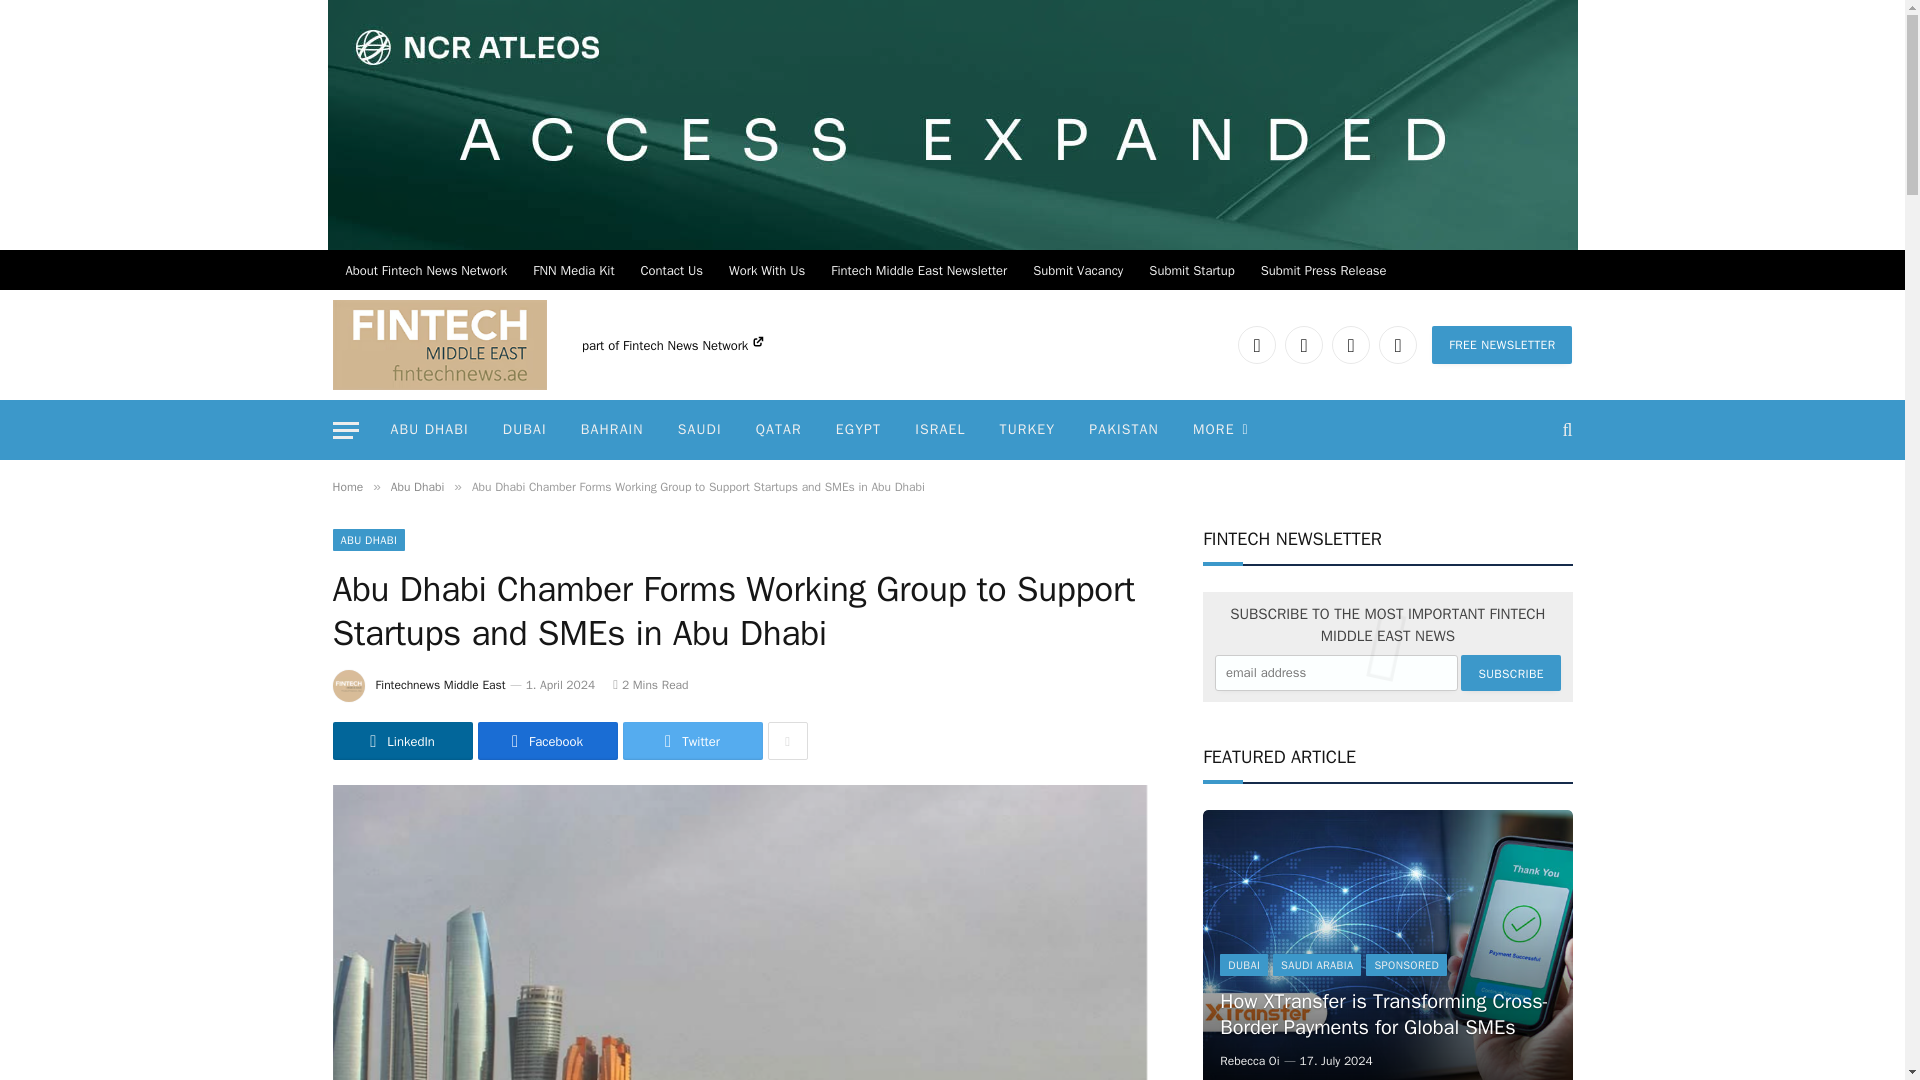 This screenshot has width=1920, height=1080. Describe the element at coordinates (766, 270) in the screenshot. I see `Work With Us` at that location.